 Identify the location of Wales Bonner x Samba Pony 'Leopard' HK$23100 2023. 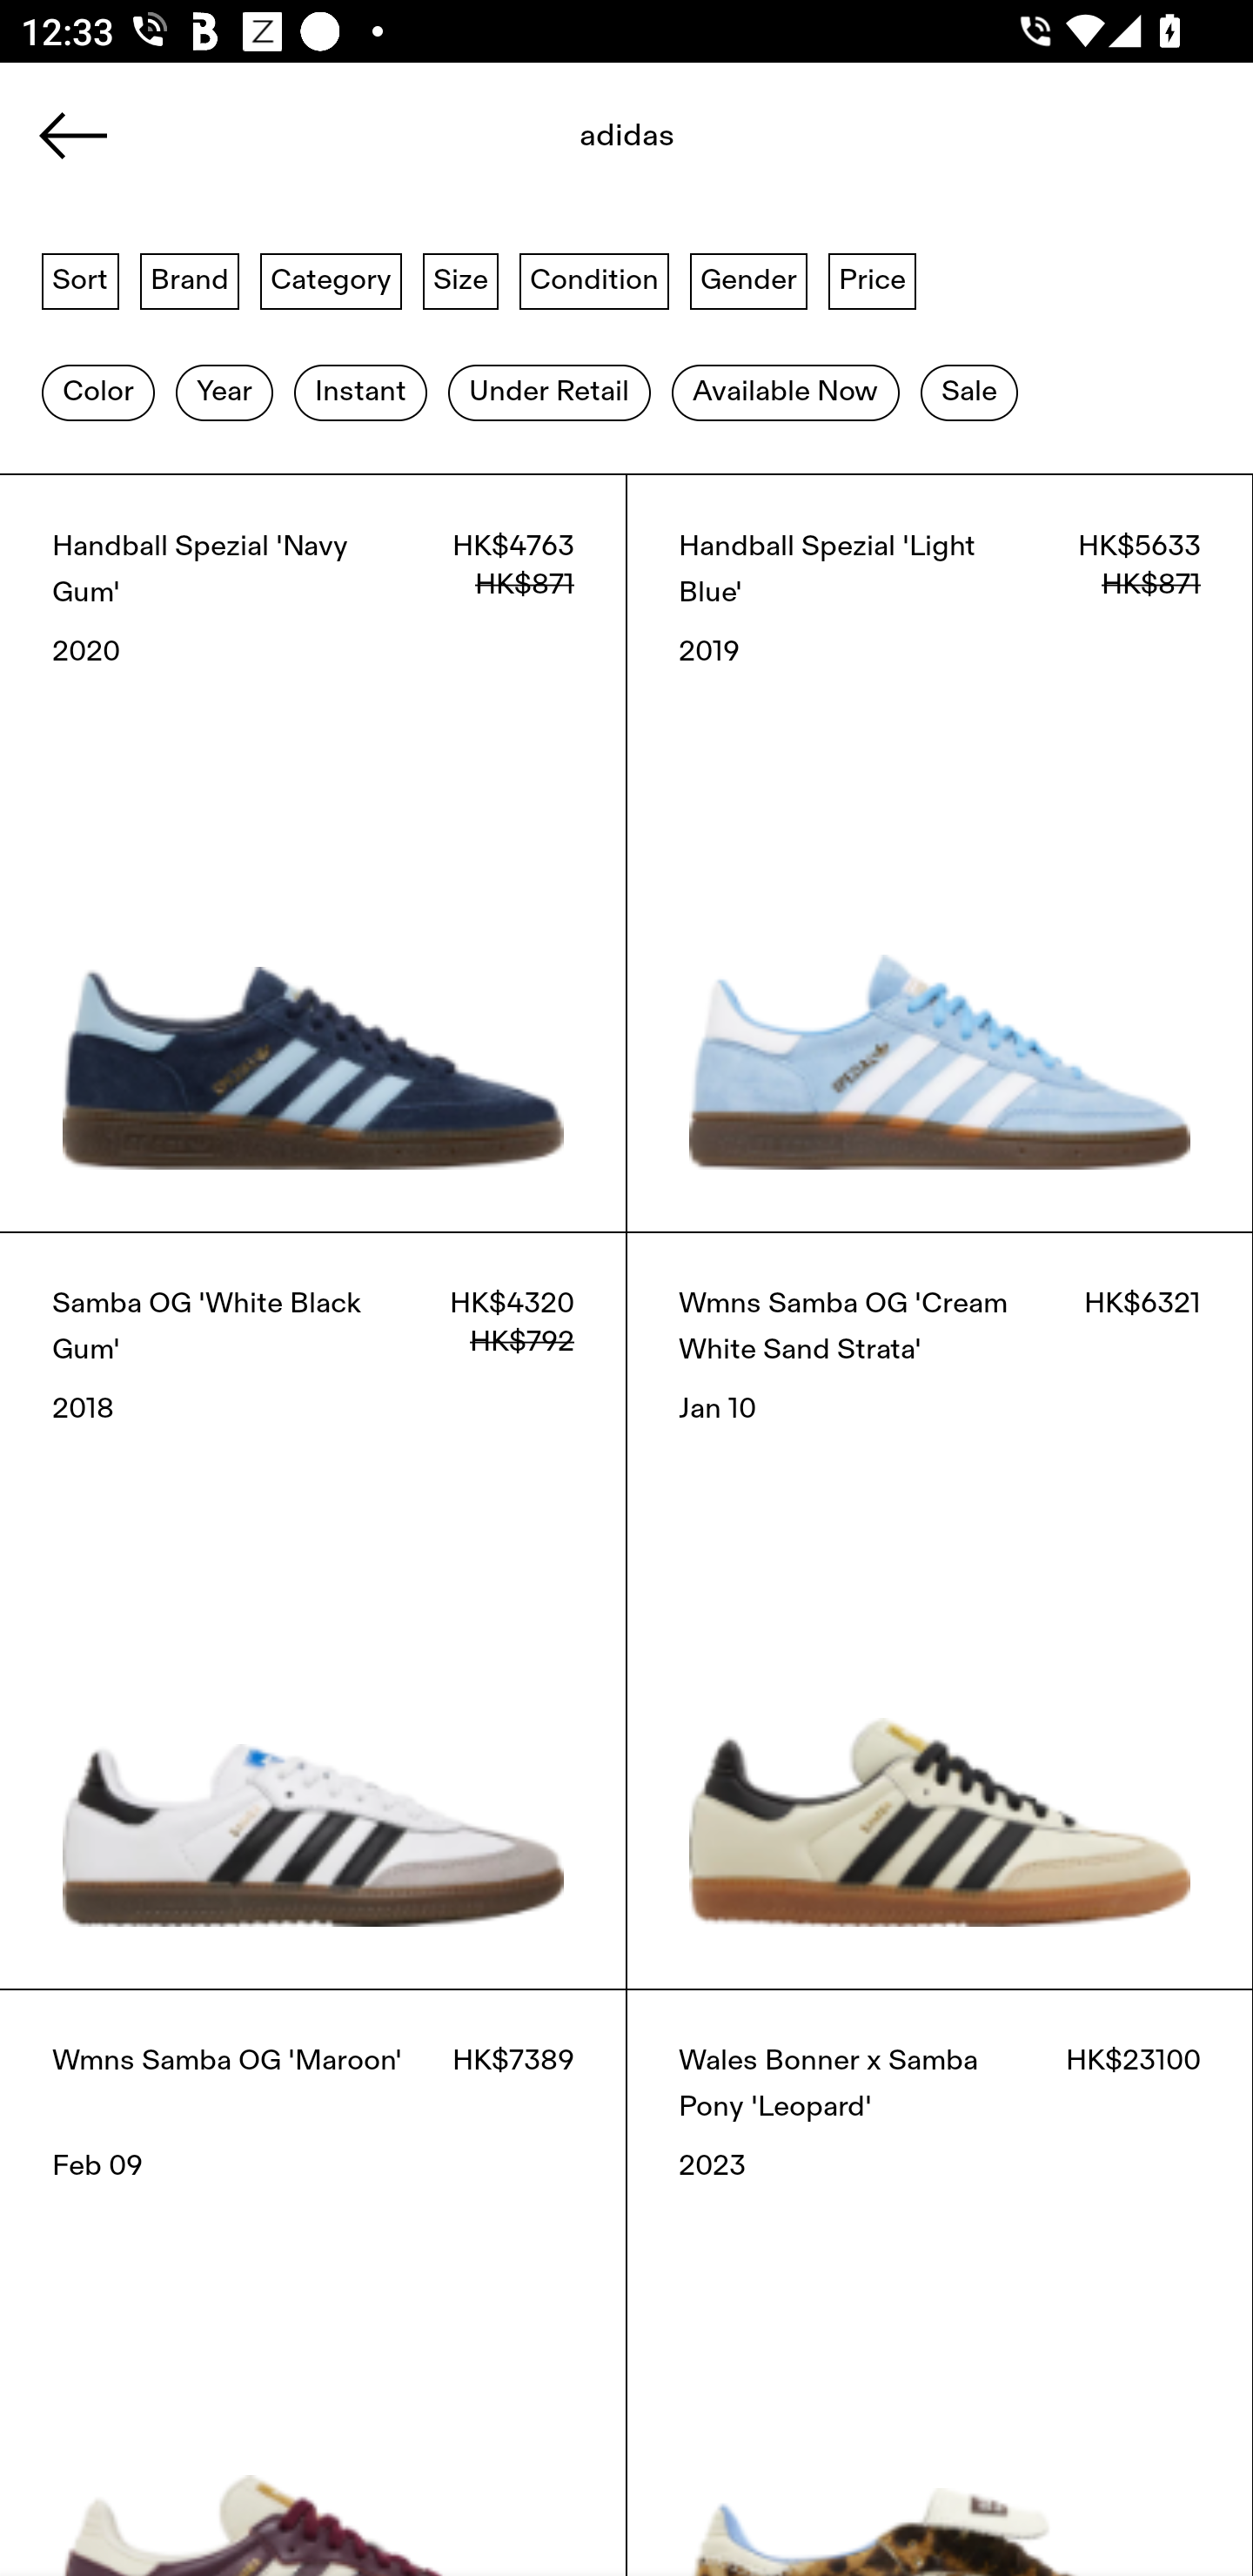
(940, 2282).